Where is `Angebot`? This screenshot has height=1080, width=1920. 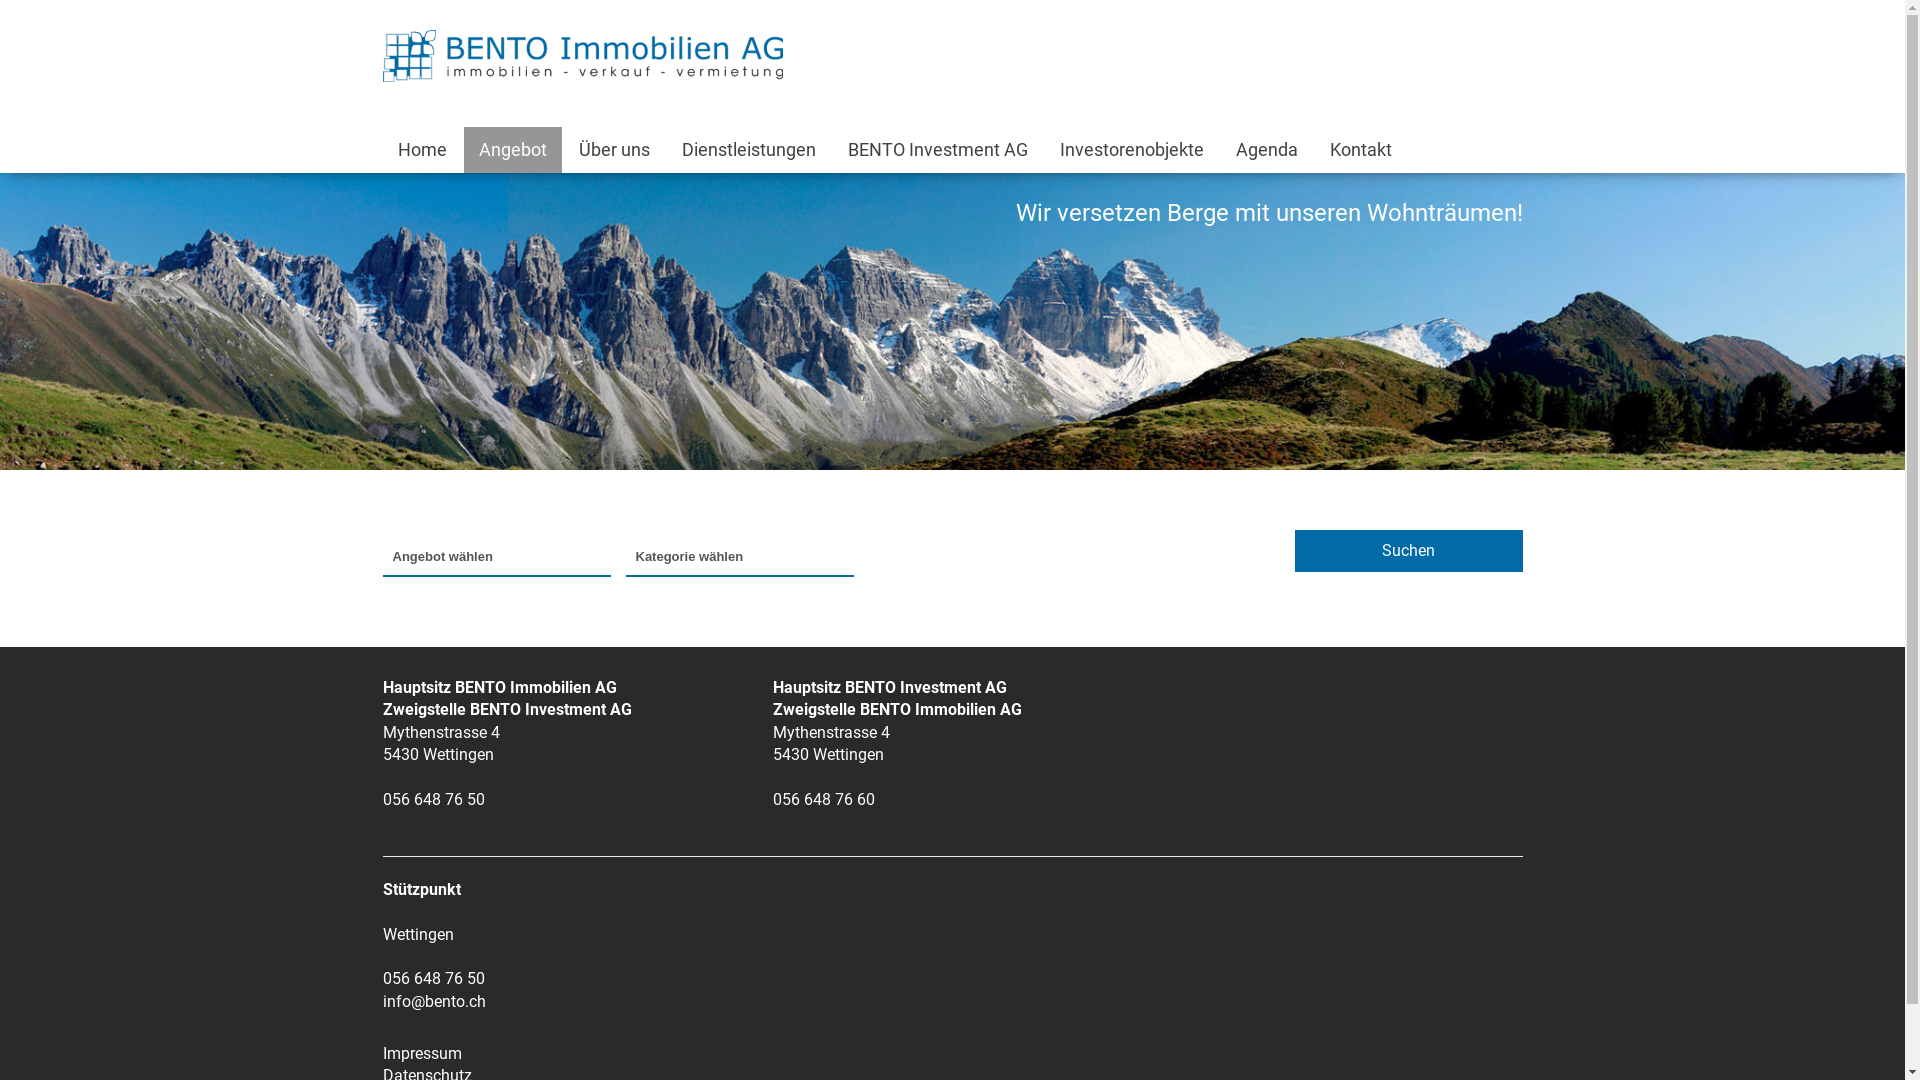
Angebot is located at coordinates (513, 150).